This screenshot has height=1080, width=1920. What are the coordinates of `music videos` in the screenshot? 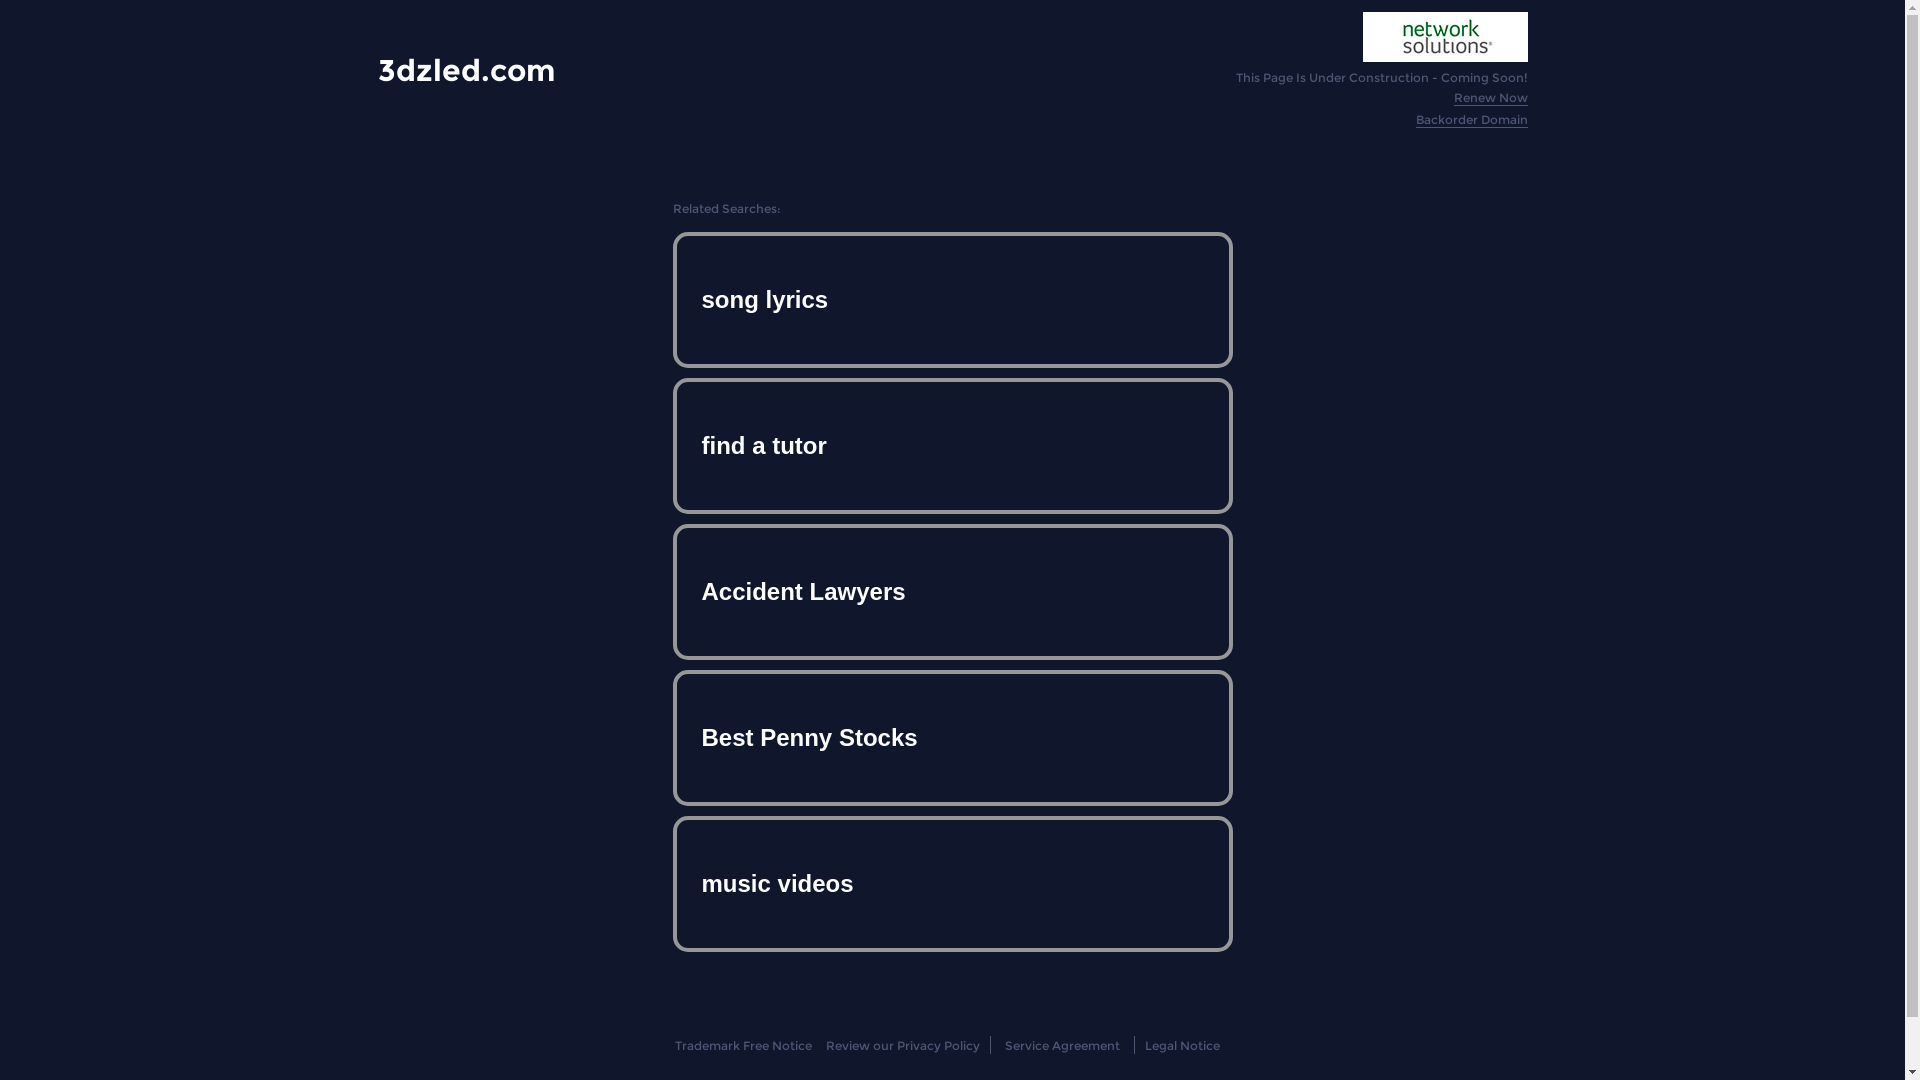 It's located at (952, 884).